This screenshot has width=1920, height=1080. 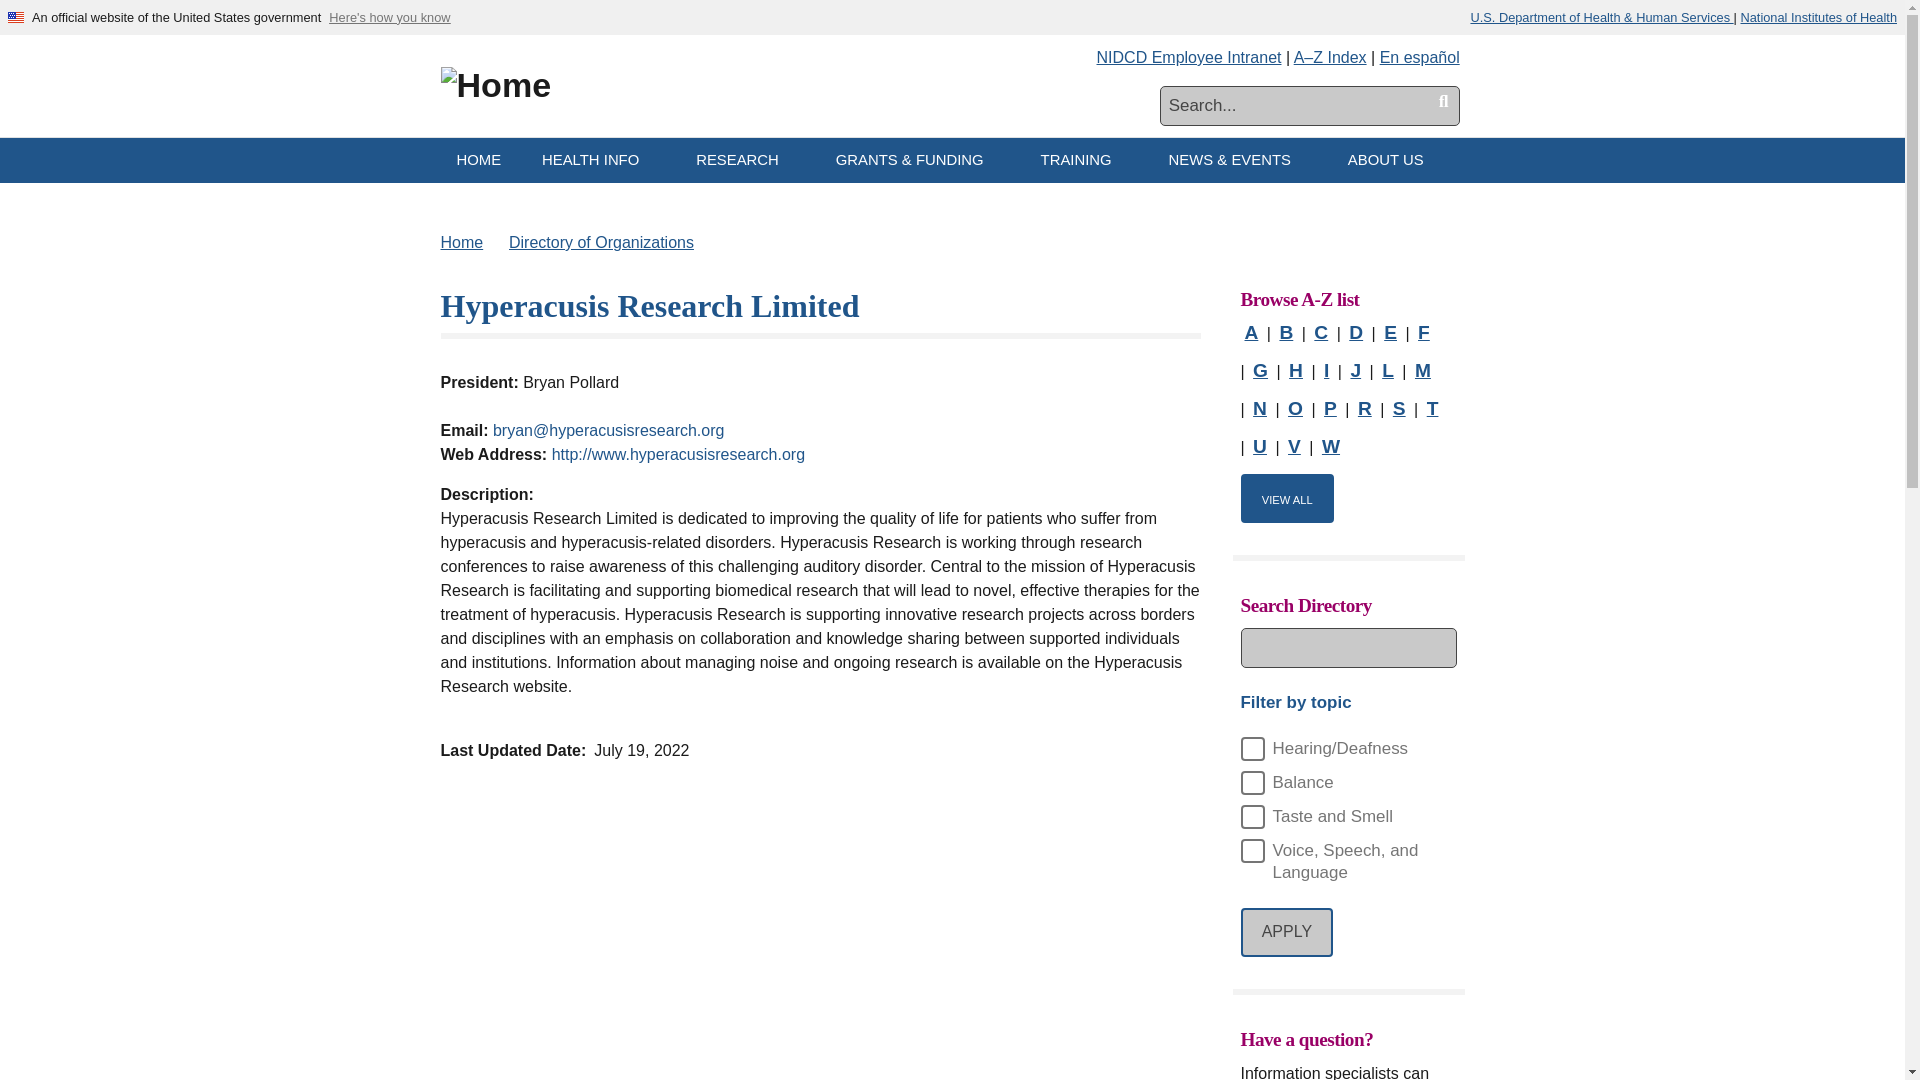 I want to click on TRAINING, so click(x=1084, y=160).